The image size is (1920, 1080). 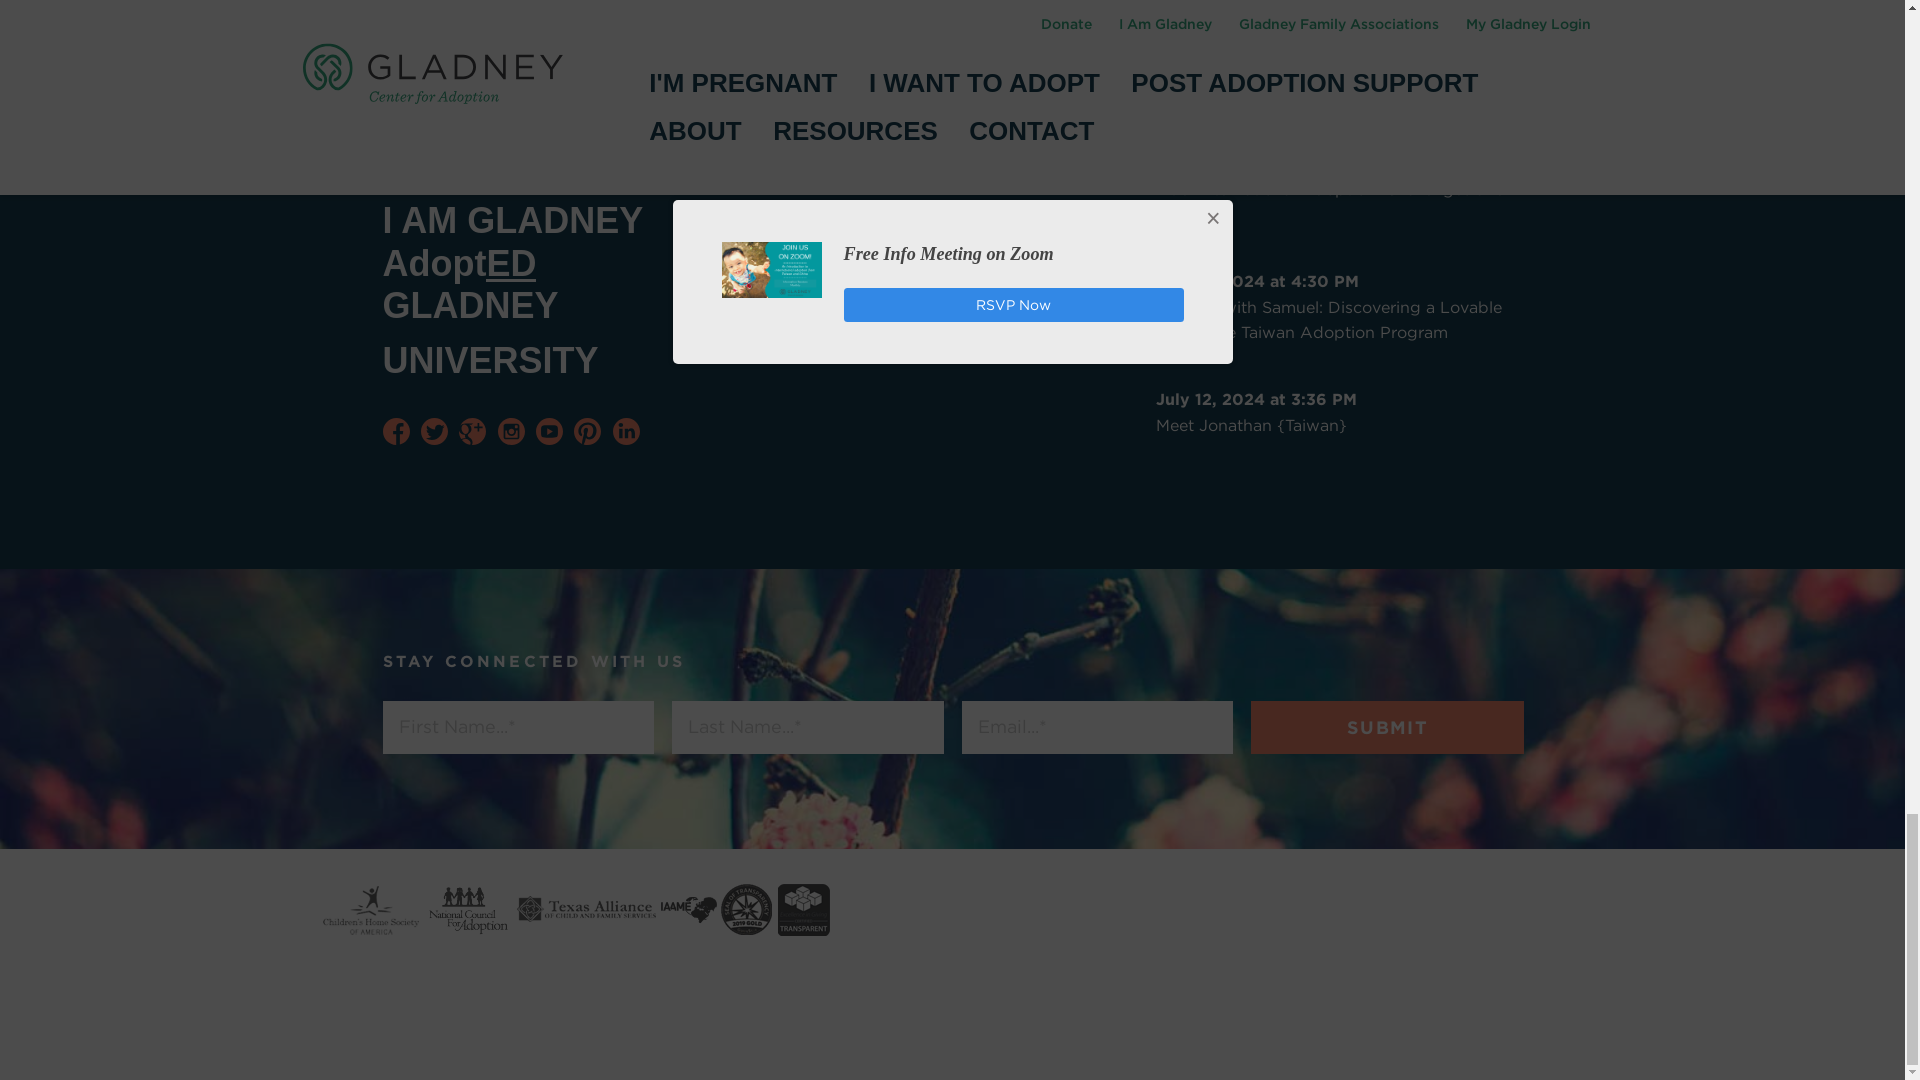 What do you see at coordinates (1386, 726) in the screenshot?
I see `Submit` at bounding box center [1386, 726].